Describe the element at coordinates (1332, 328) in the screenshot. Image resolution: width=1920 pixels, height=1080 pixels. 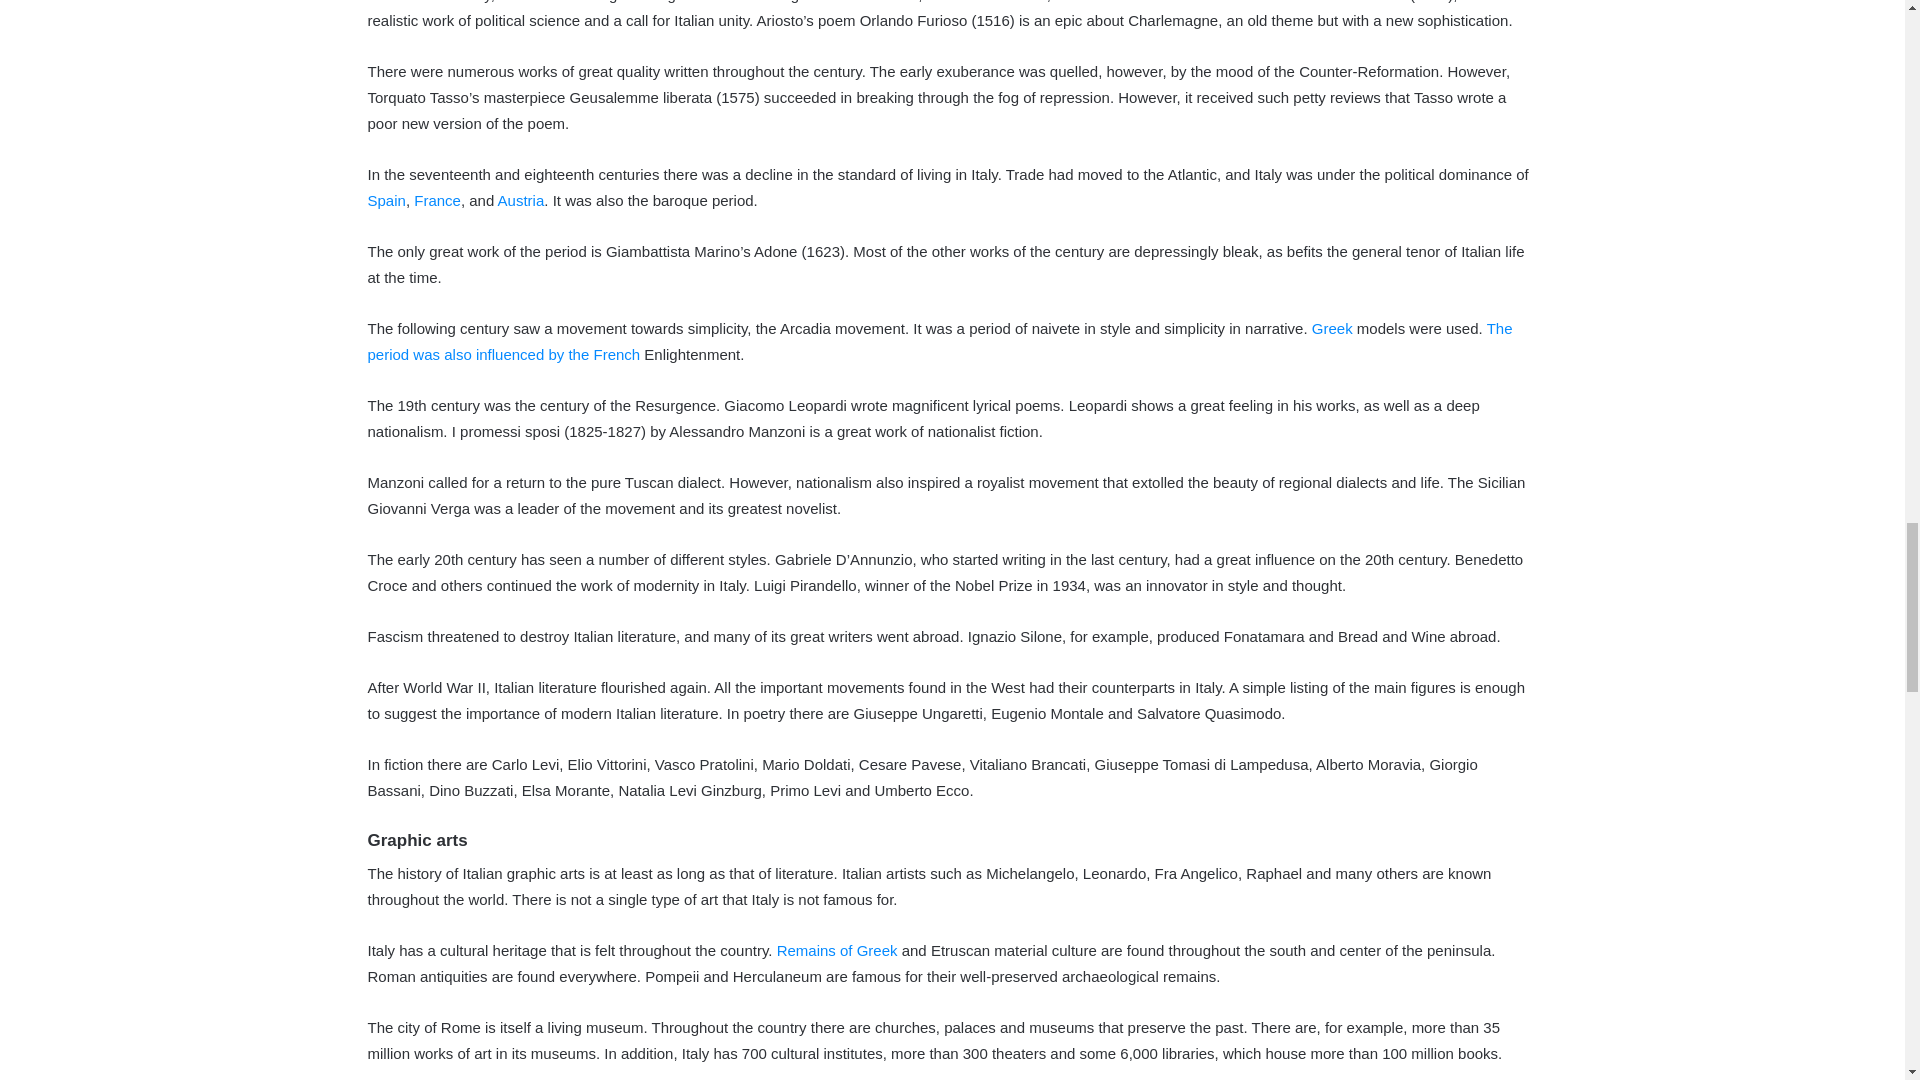
I see `Greek` at that location.